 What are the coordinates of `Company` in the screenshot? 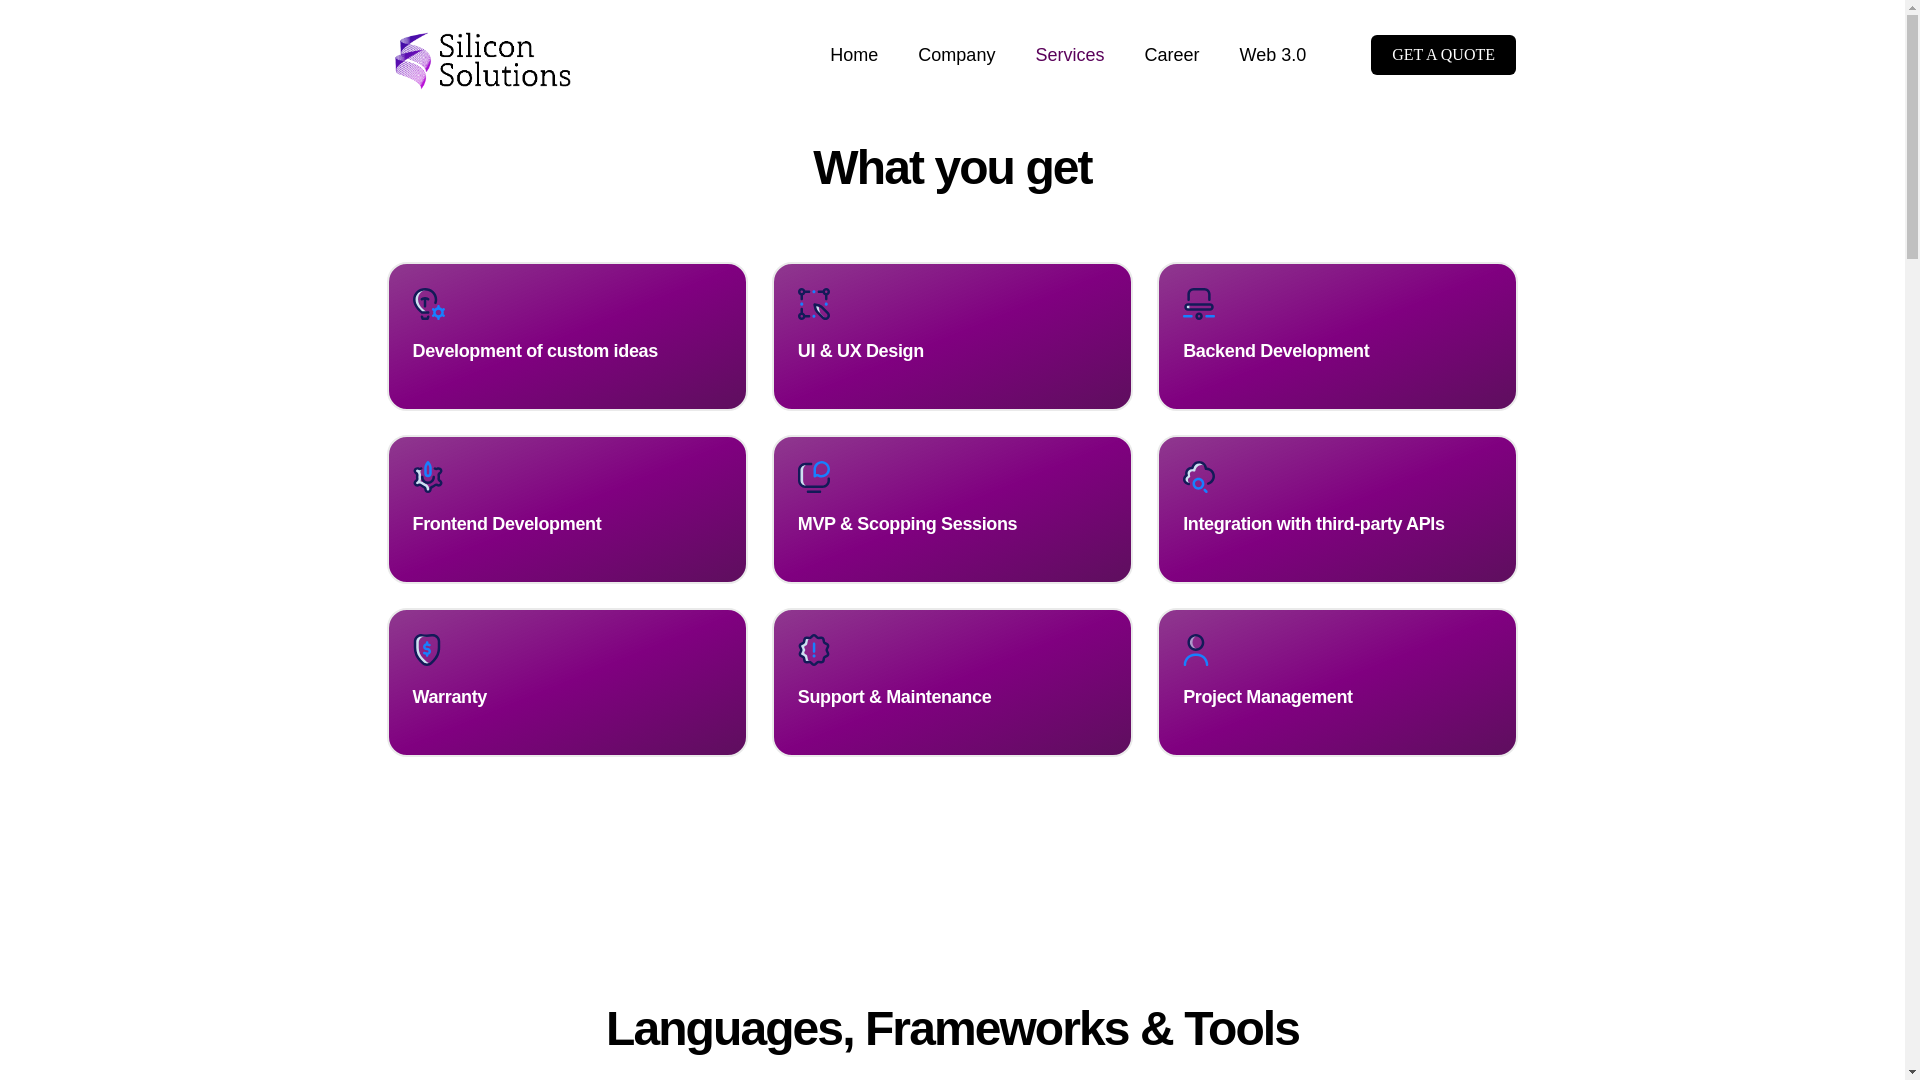 It's located at (956, 55).